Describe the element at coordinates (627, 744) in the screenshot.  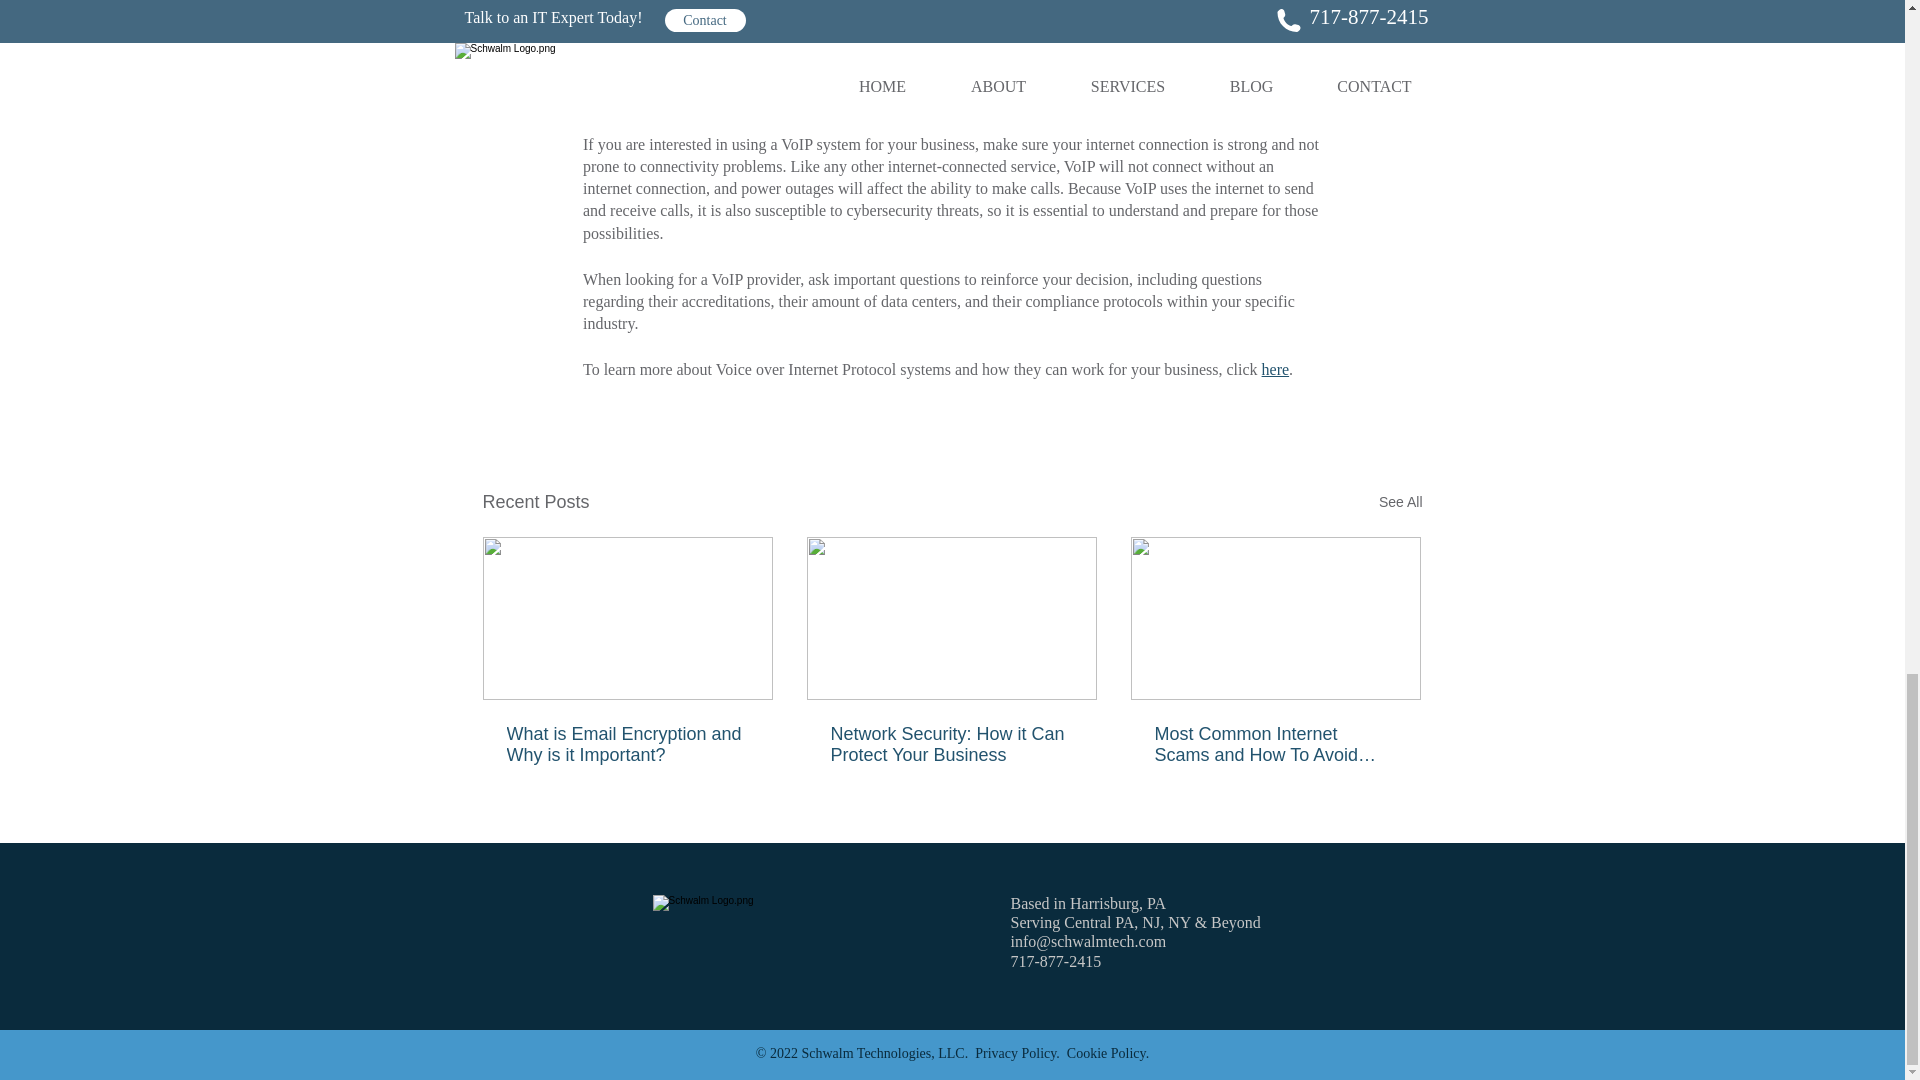
I see `What is Email Encryption and Why is it Important?` at that location.